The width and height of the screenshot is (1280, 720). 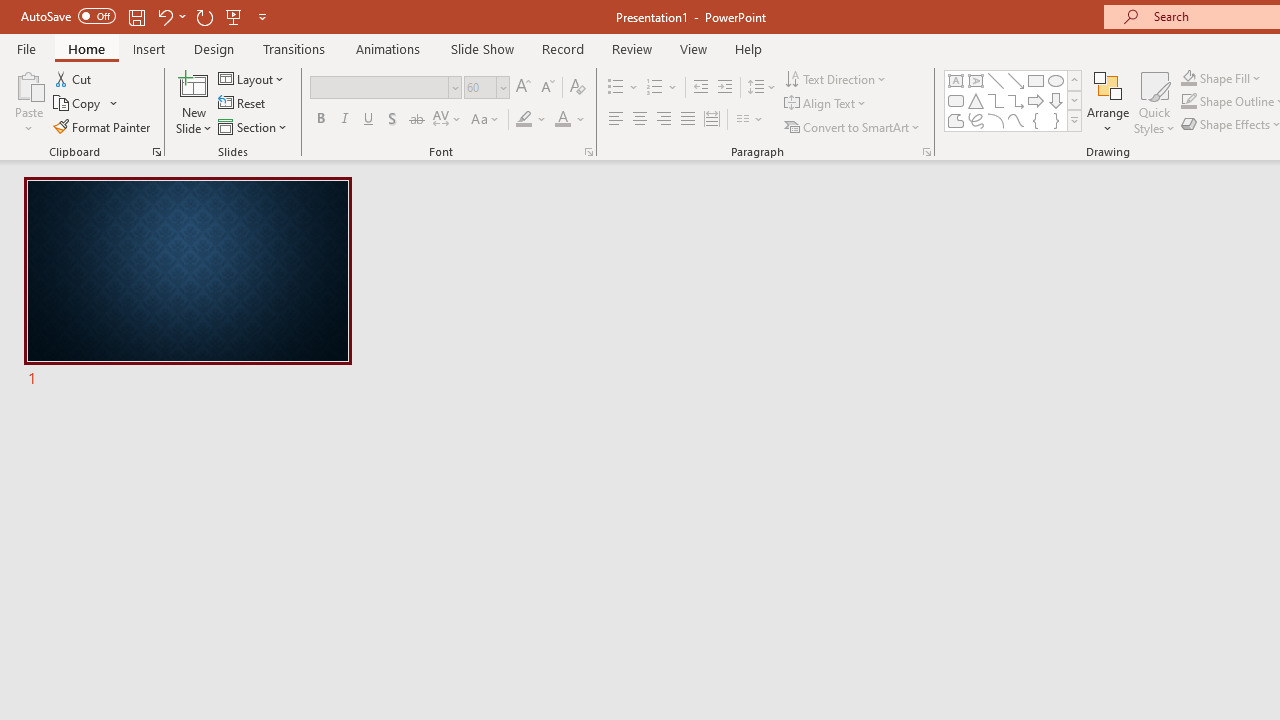 What do you see at coordinates (826, 104) in the screenshot?
I see `Align Text` at bounding box center [826, 104].